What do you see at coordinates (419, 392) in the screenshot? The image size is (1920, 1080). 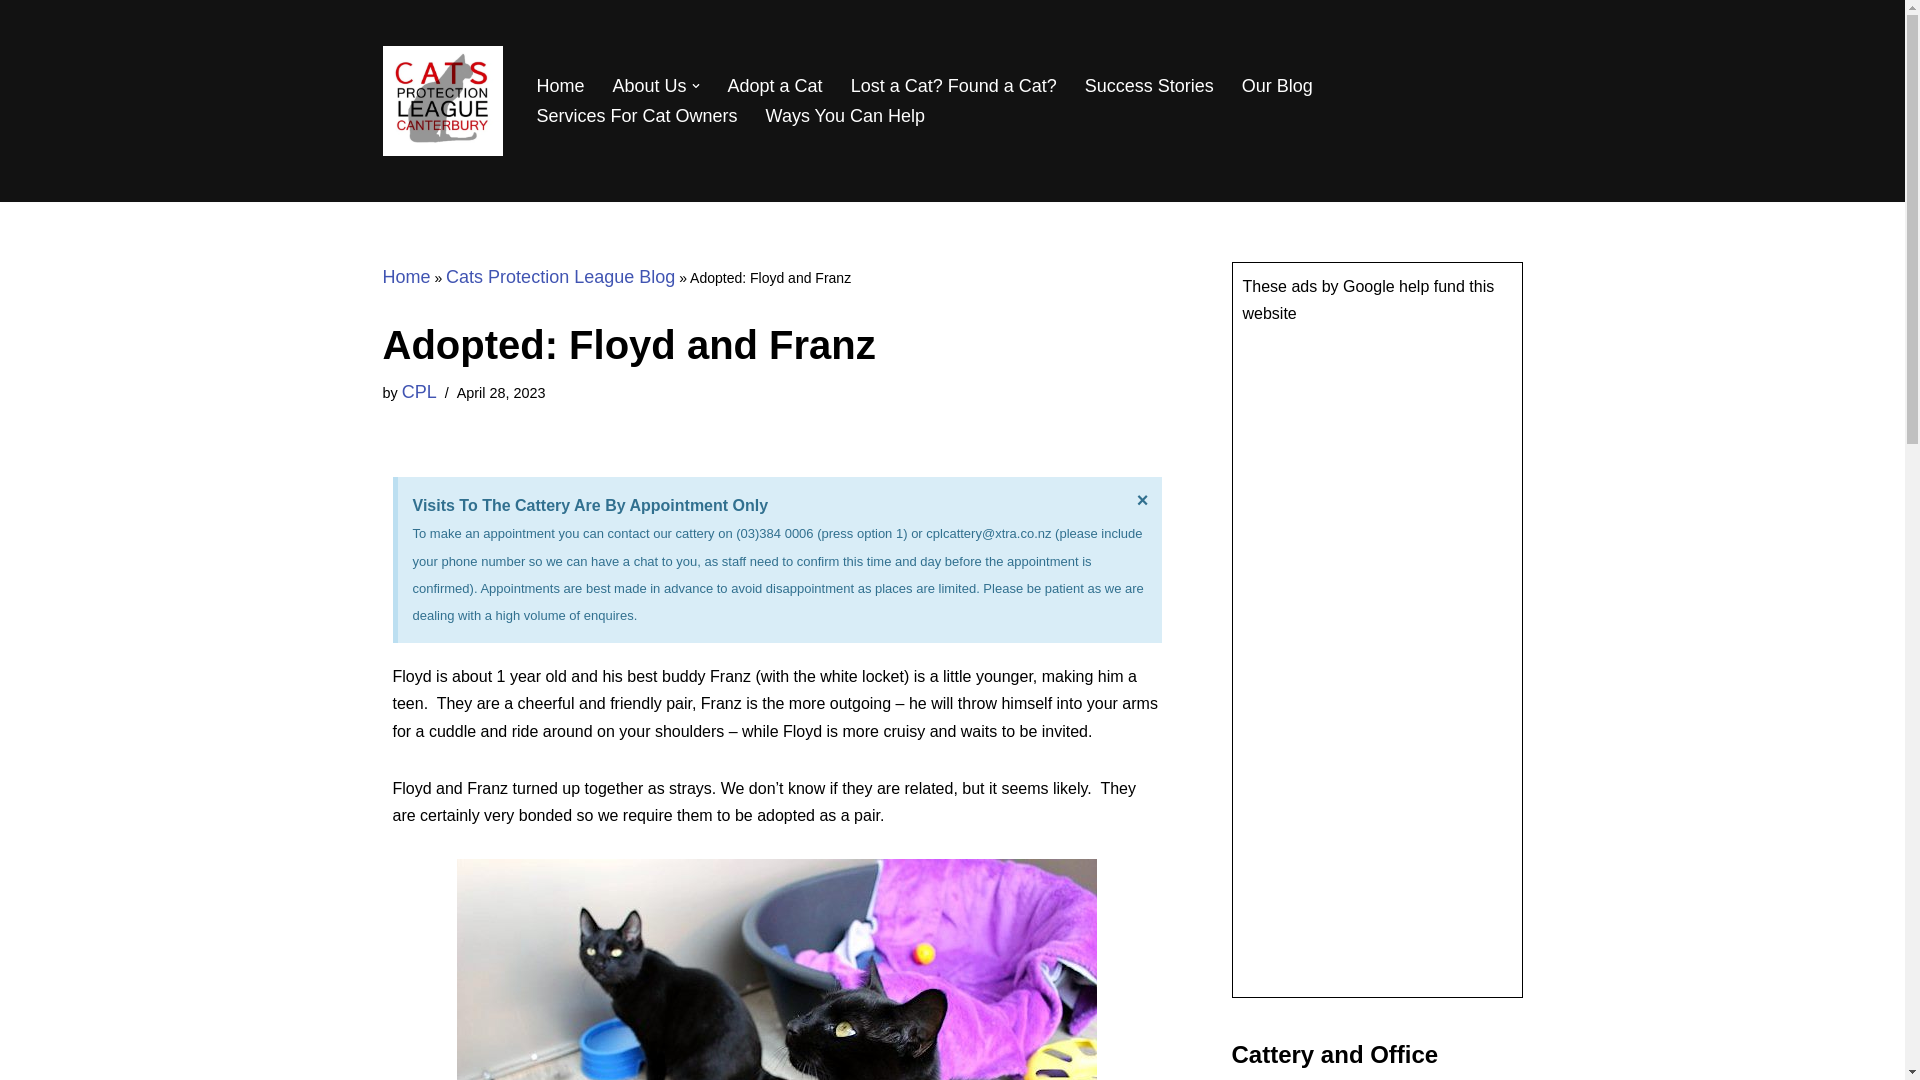 I see `Posts by CPL` at bounding box center [419, 392].